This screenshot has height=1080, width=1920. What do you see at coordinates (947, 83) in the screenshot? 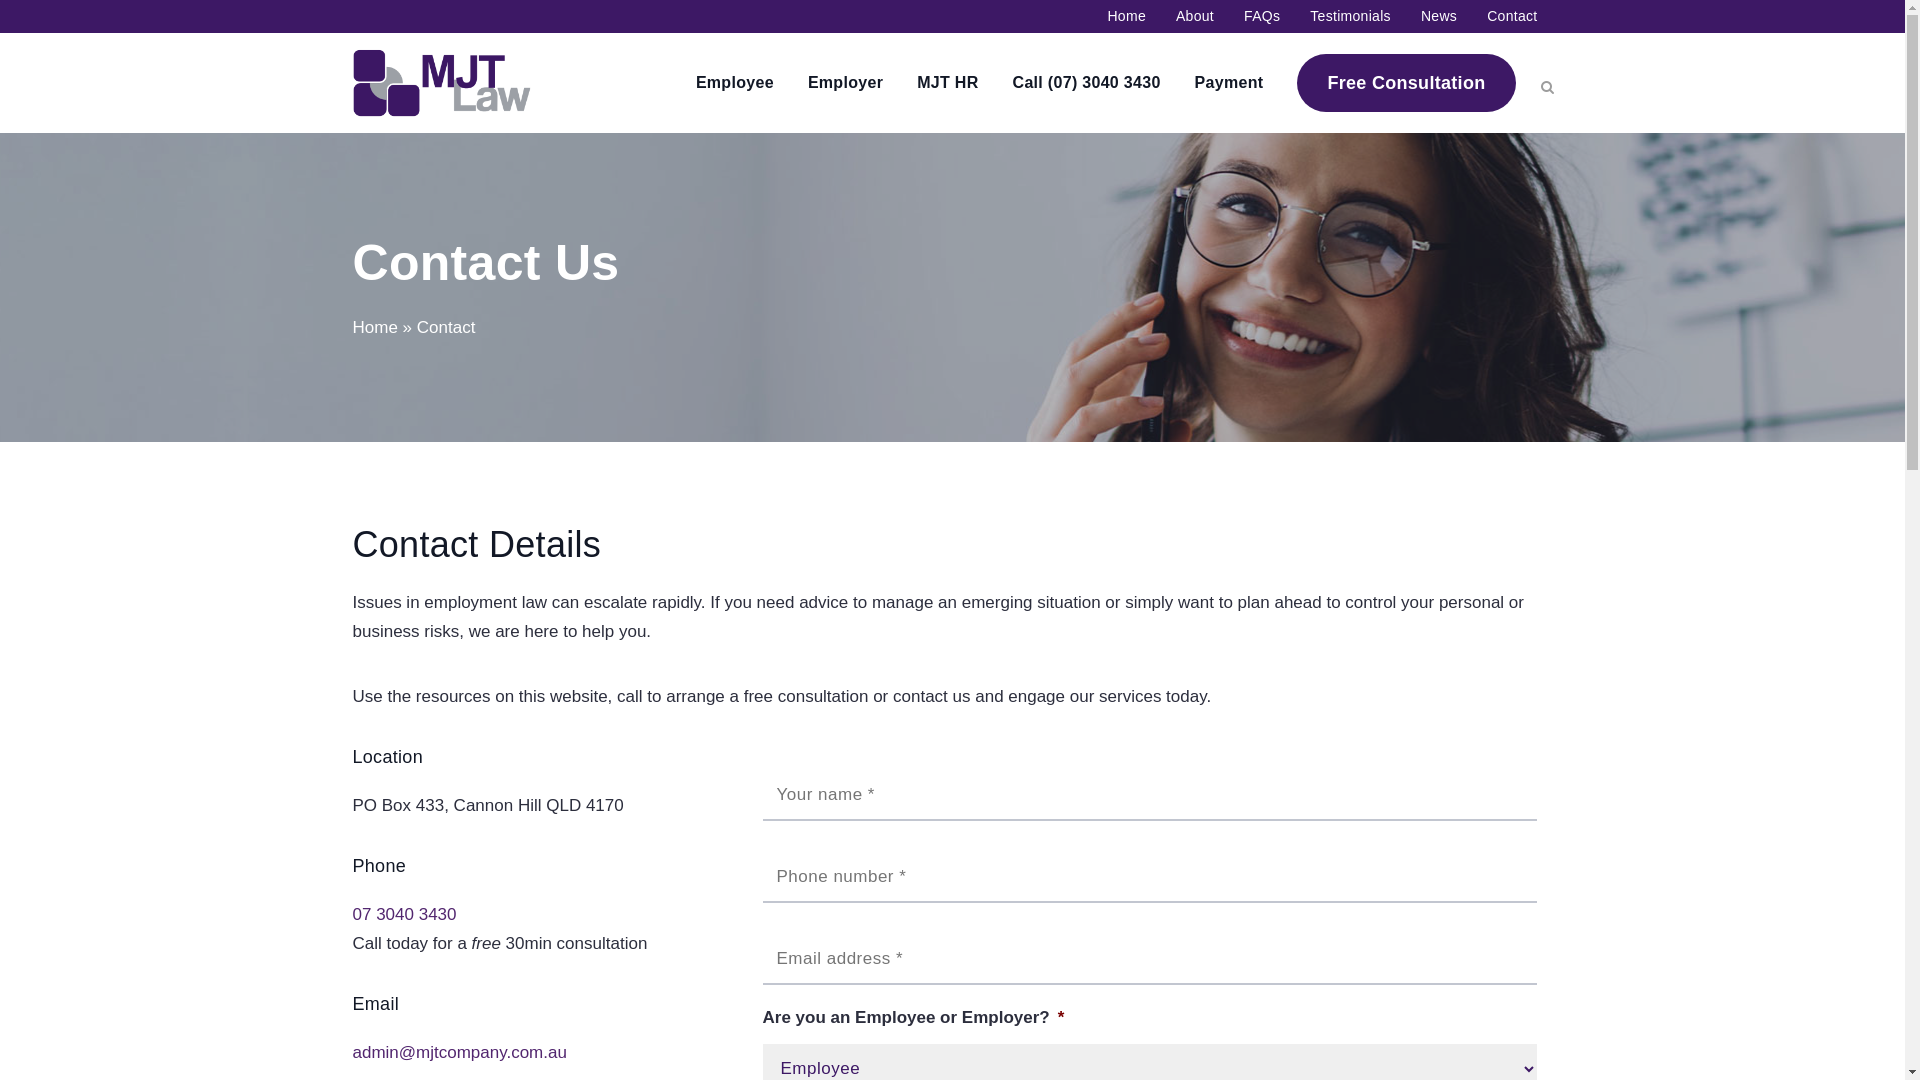
I see `MJT HR` at bounding box center [947, 83].